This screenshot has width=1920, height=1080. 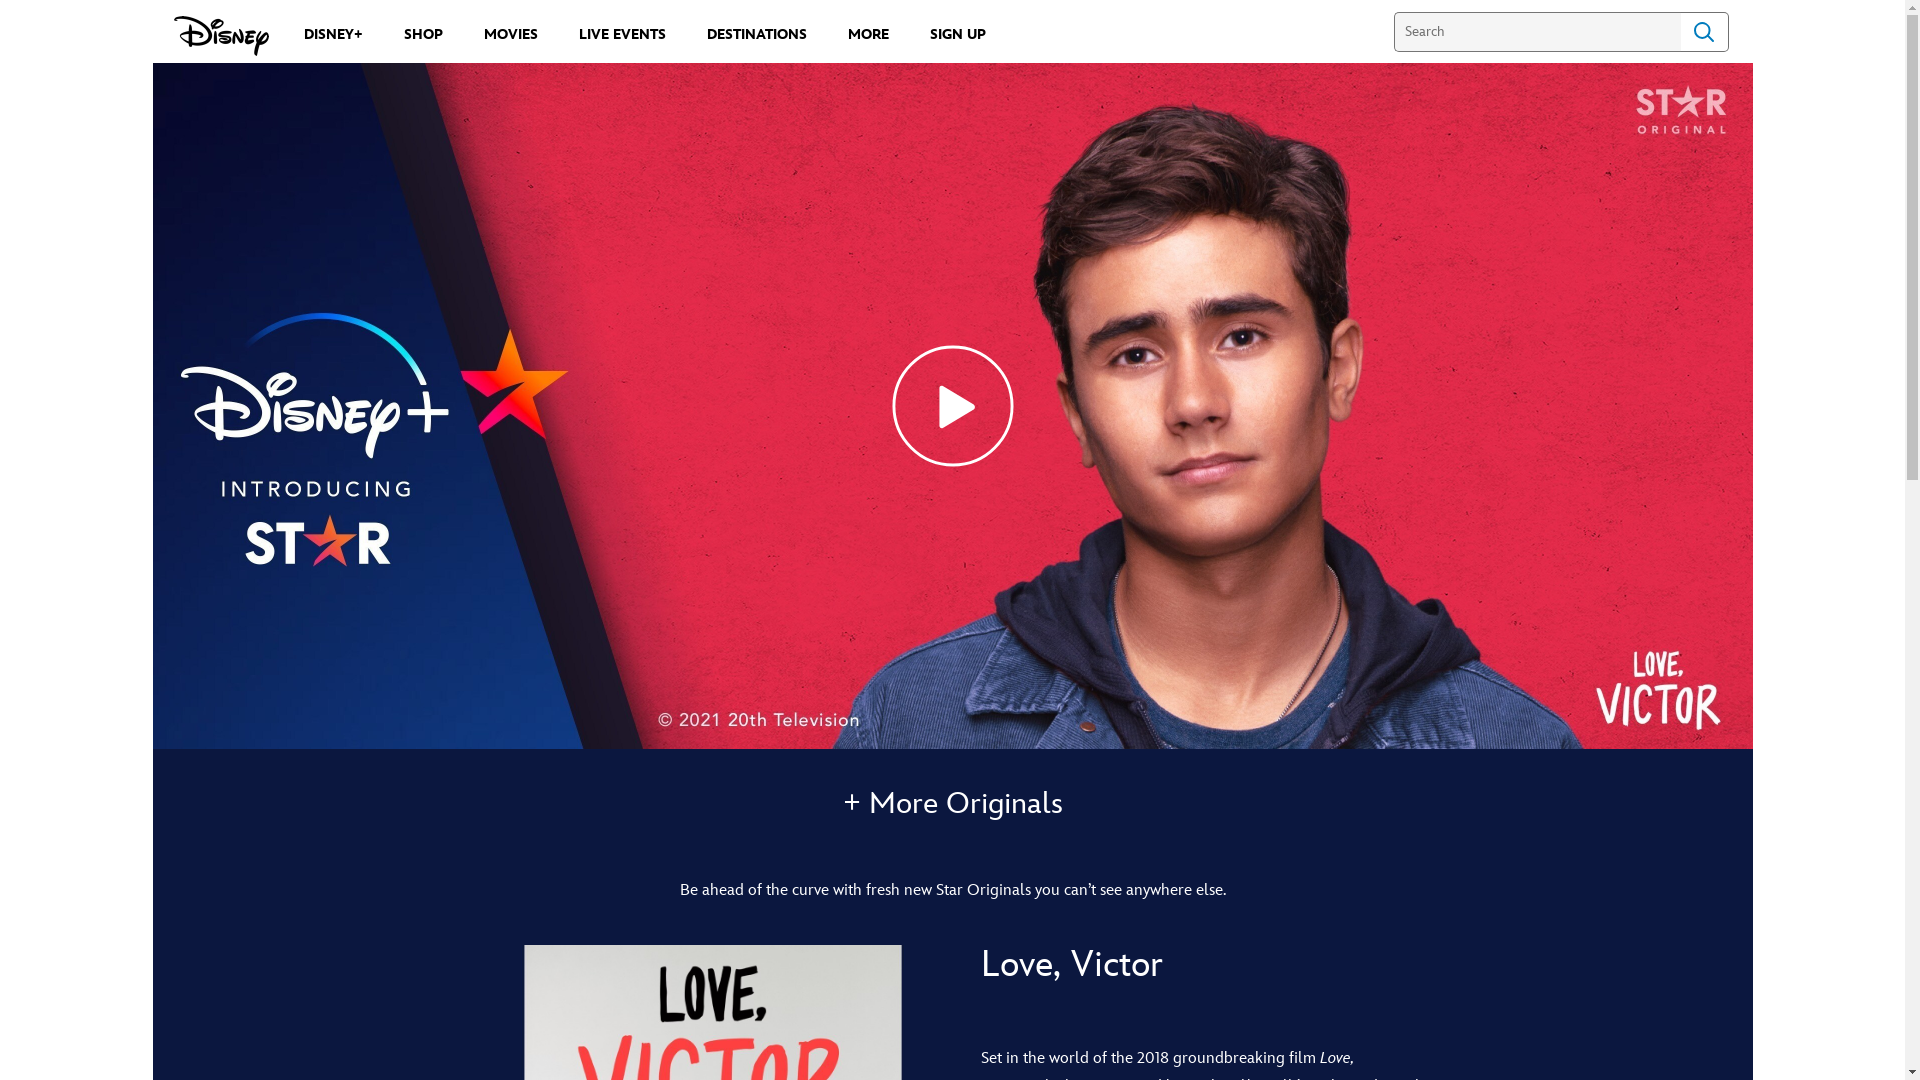 I want to click on MOVIES, so click(x=511, y=34).